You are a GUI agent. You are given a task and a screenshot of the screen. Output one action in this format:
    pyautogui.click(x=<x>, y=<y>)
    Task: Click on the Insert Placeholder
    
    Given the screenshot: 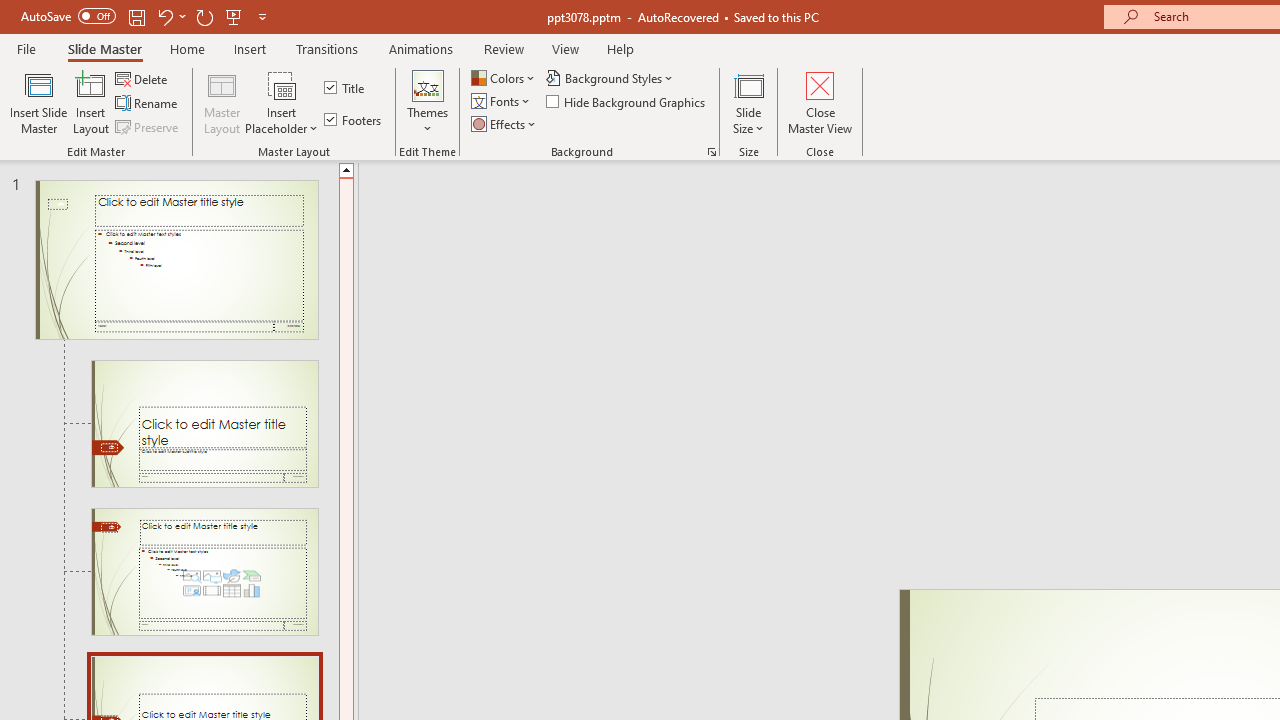 What is the action you would take?
    pyautogui.click(x=282, y=102)
    